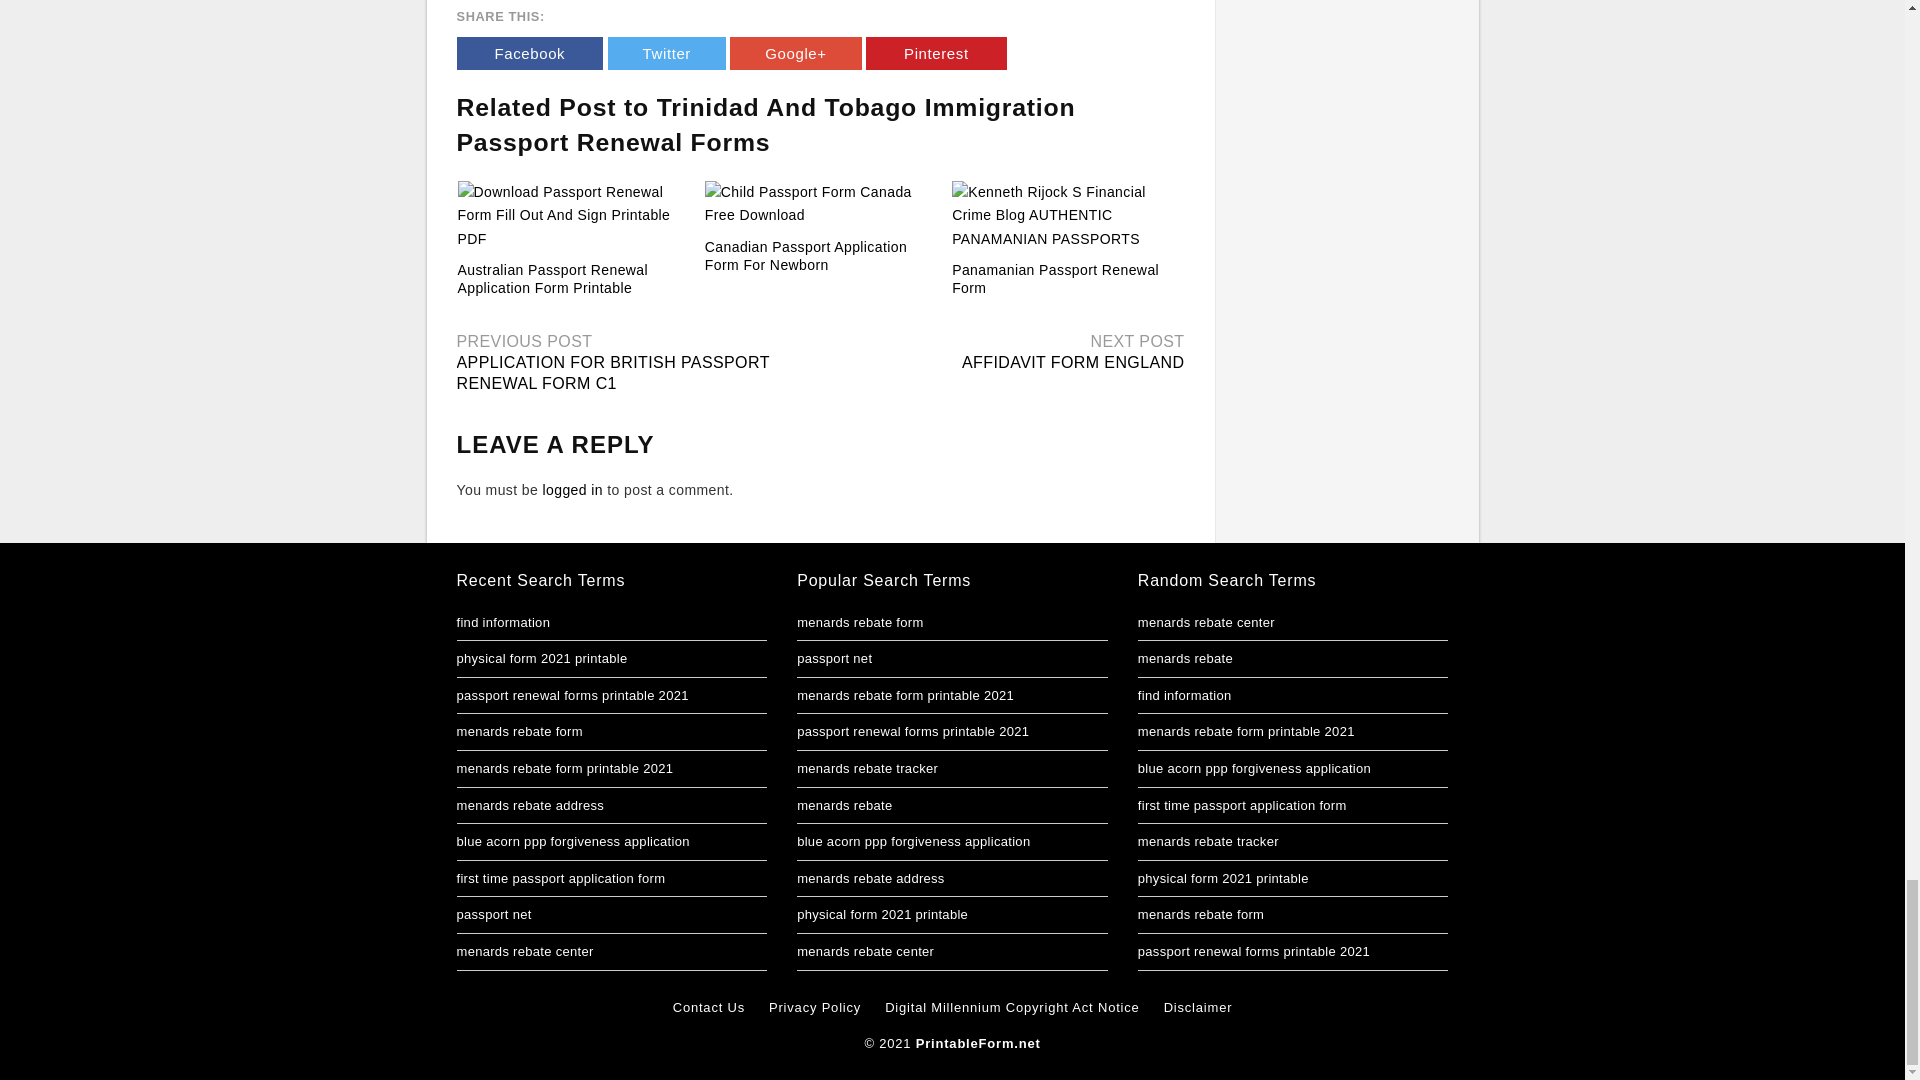  I want to click on Twitter, so click(666, 53).